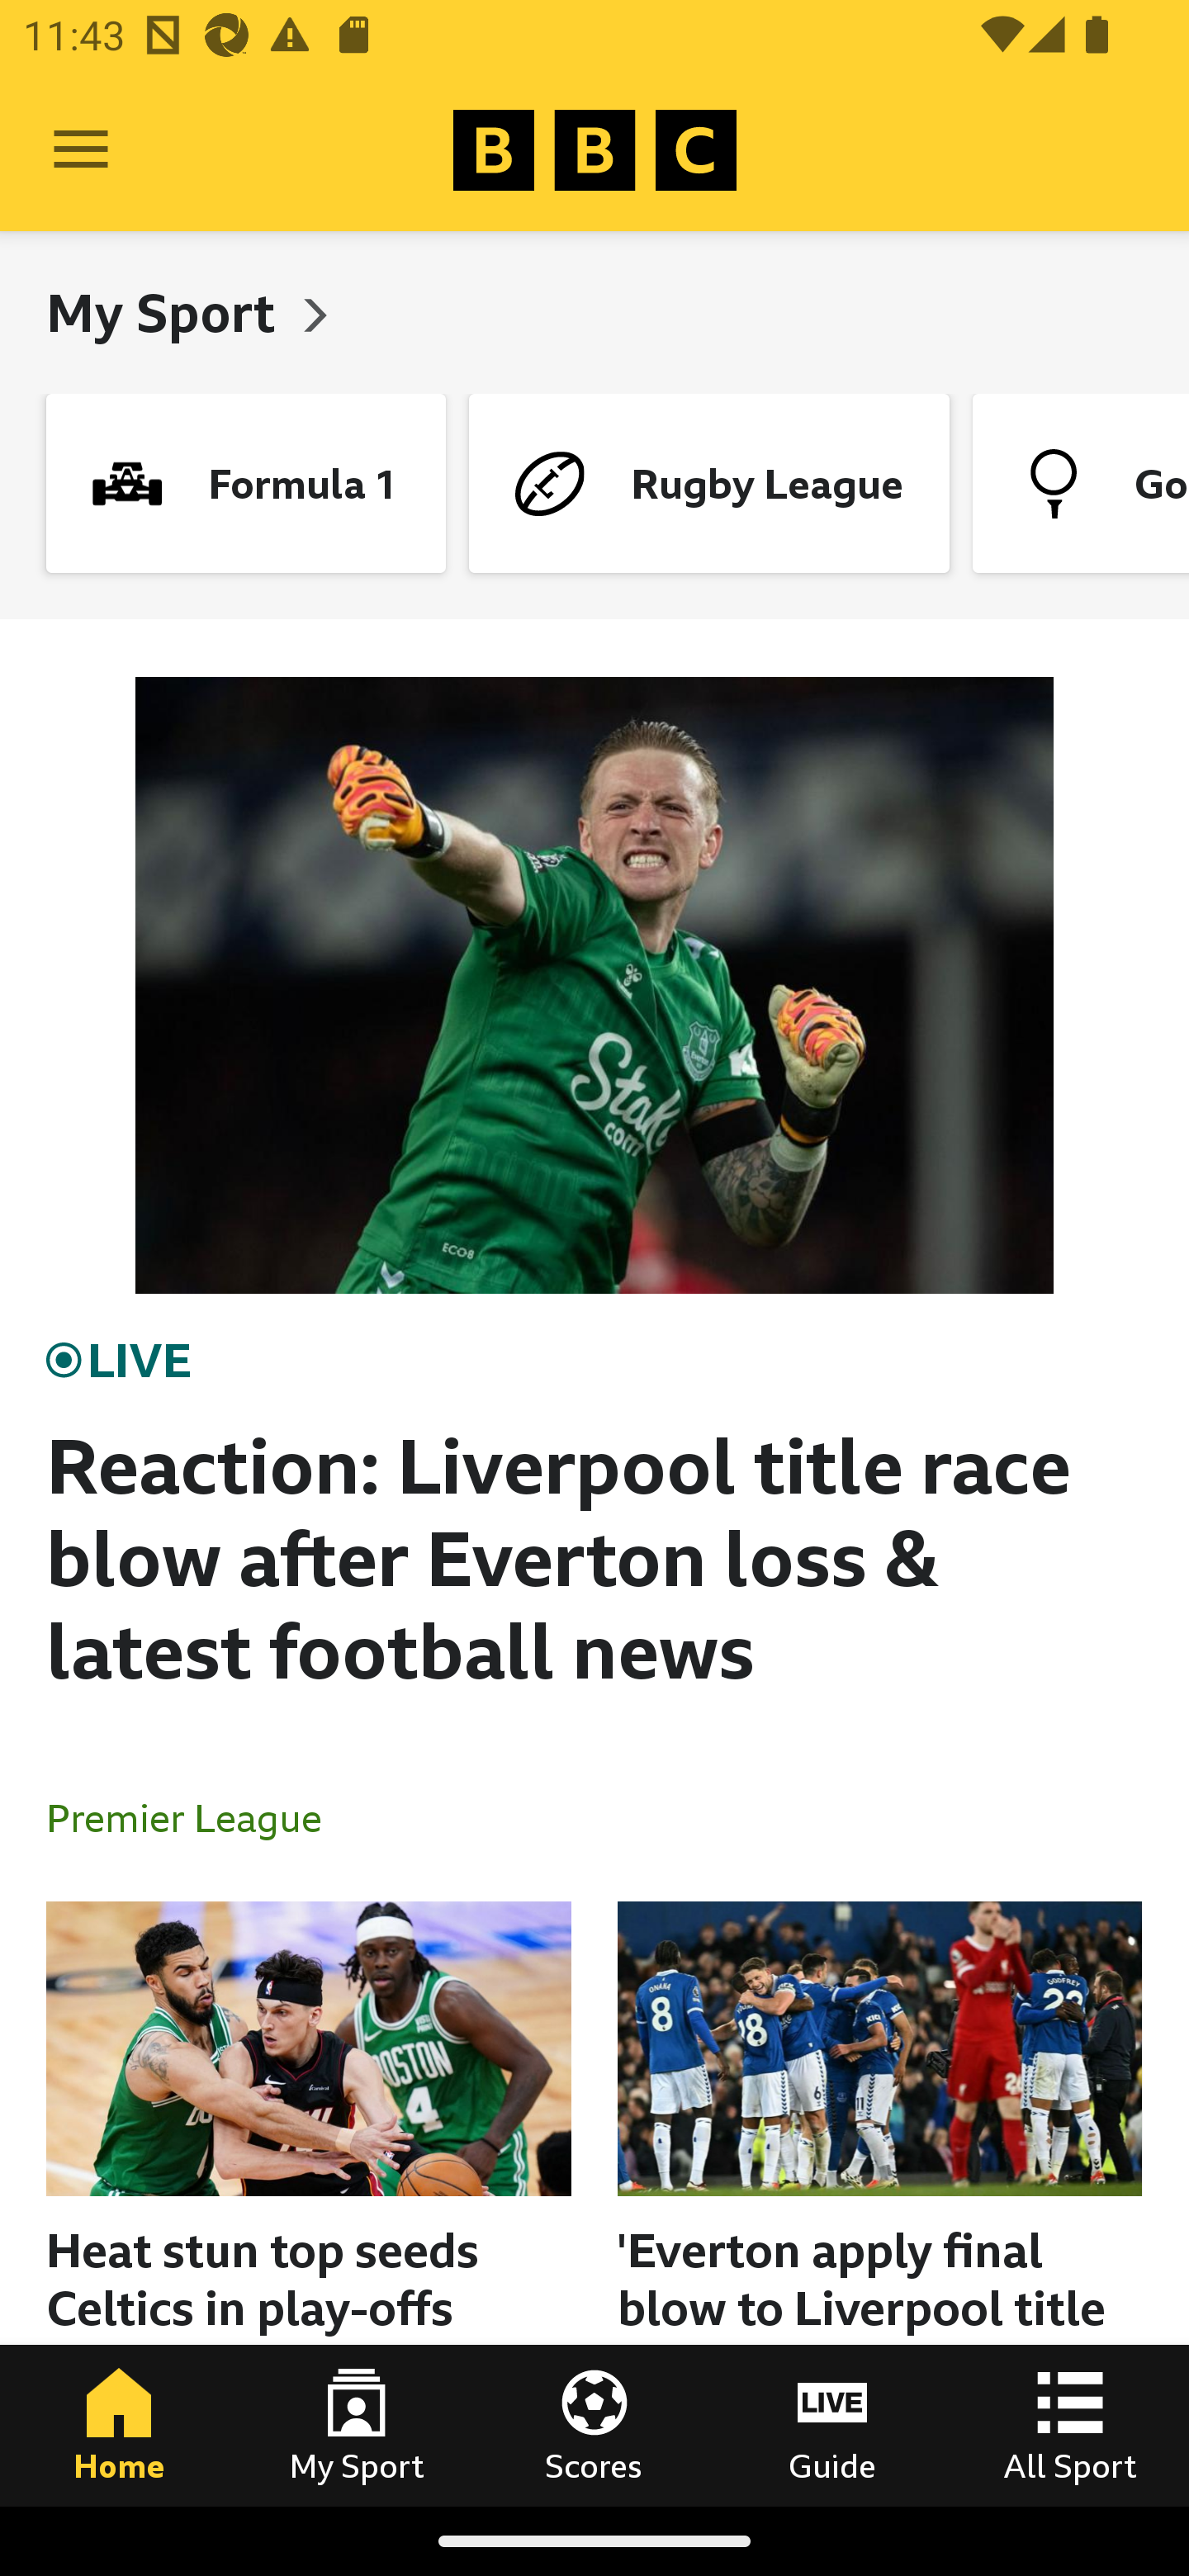 The width and height of the screenshot is (1189, 2576). What do you see at coordinates (1070, 2425) in the screenshot?
I see `All Sport` at bounding box center [1070, 2425].